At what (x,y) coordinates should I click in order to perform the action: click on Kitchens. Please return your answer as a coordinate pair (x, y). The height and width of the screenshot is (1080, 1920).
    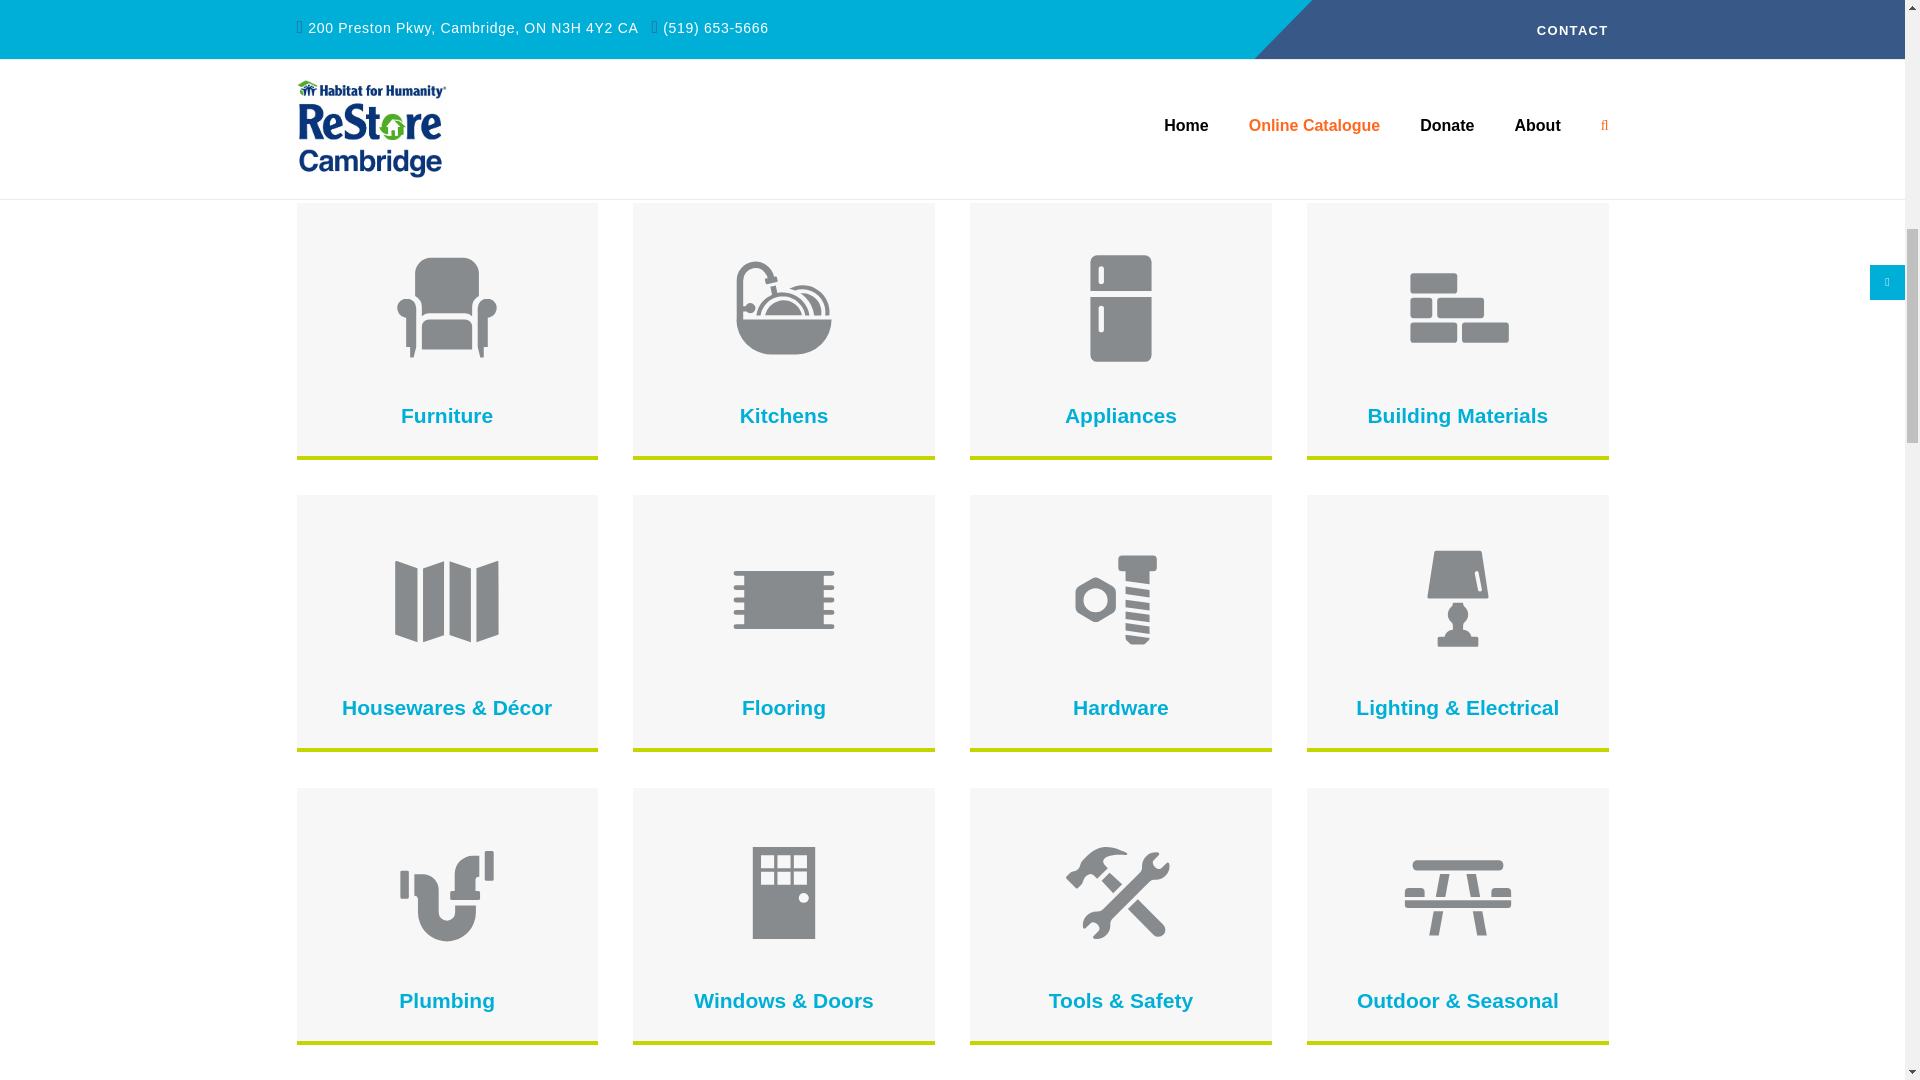
    Looking at the image, I should click on (784, 414).